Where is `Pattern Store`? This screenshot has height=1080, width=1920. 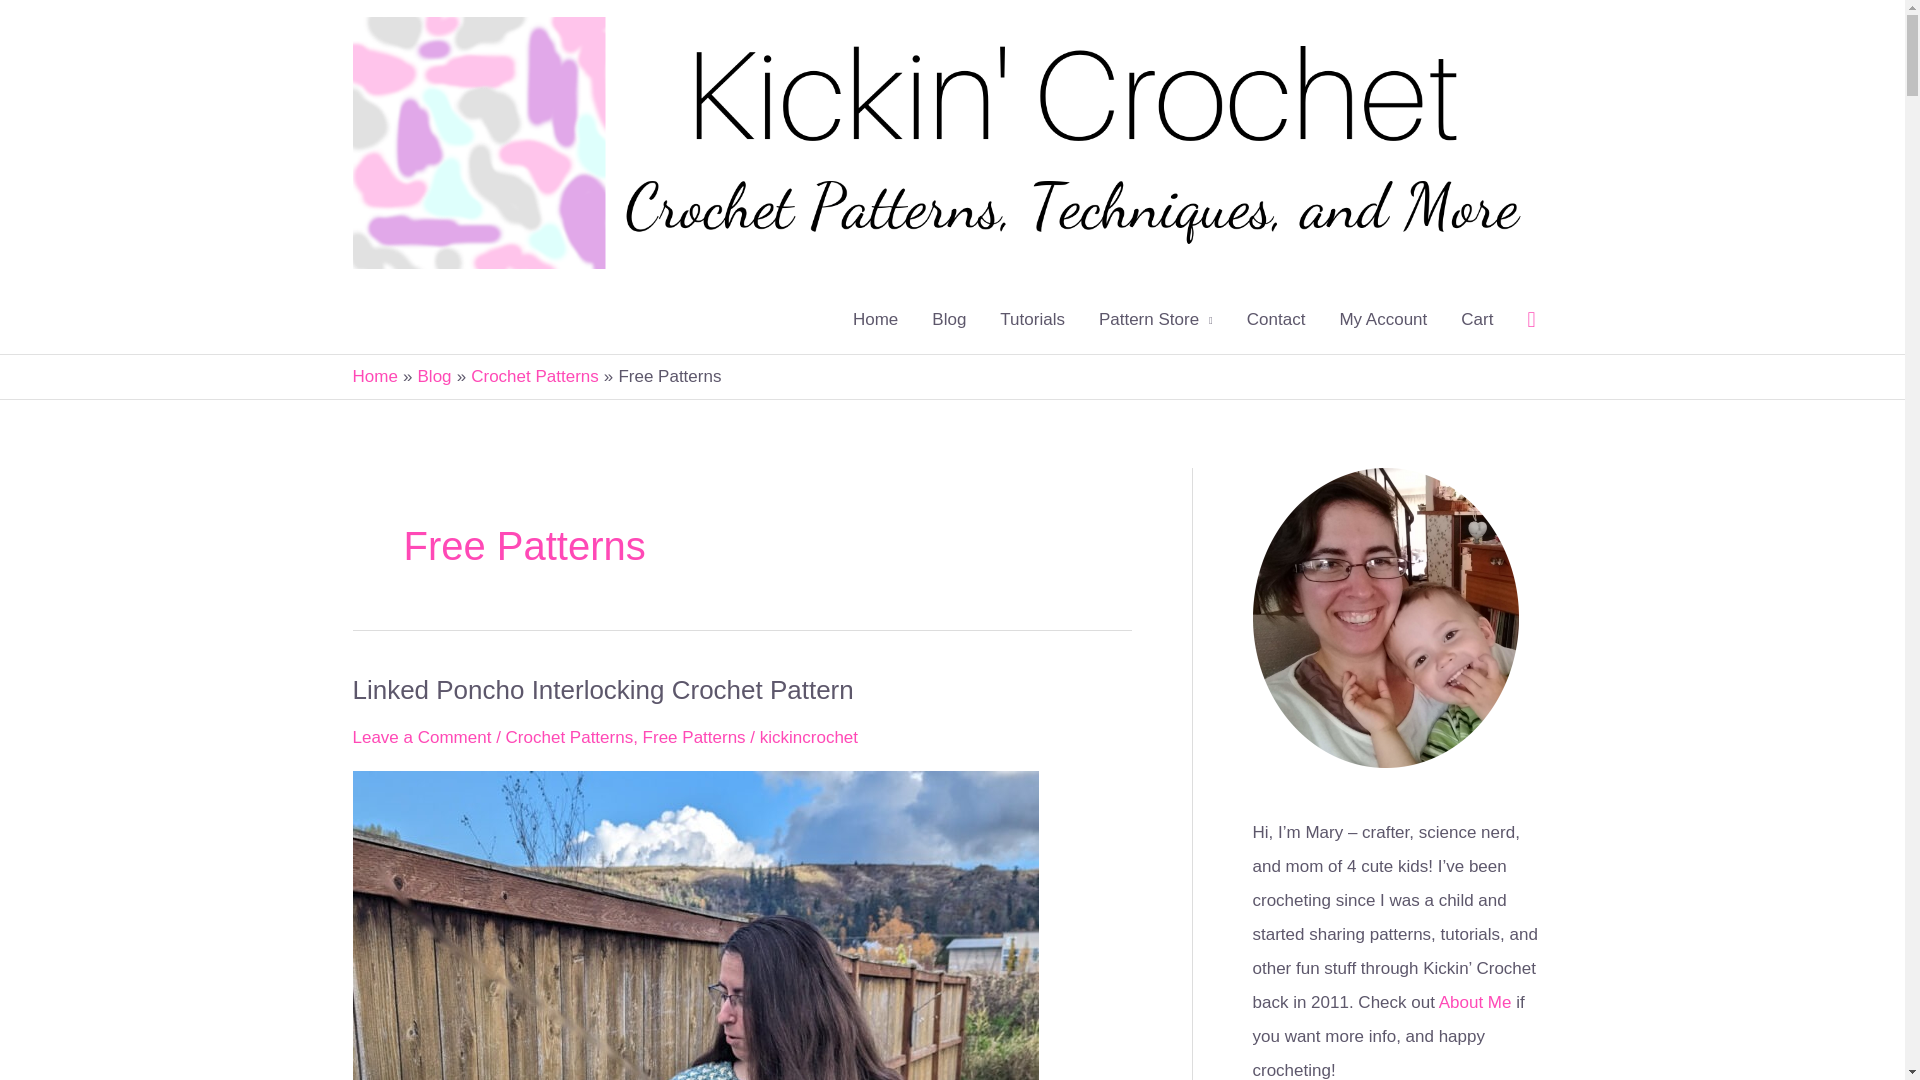
Pattern Store is located at coordinates (1156, 320).